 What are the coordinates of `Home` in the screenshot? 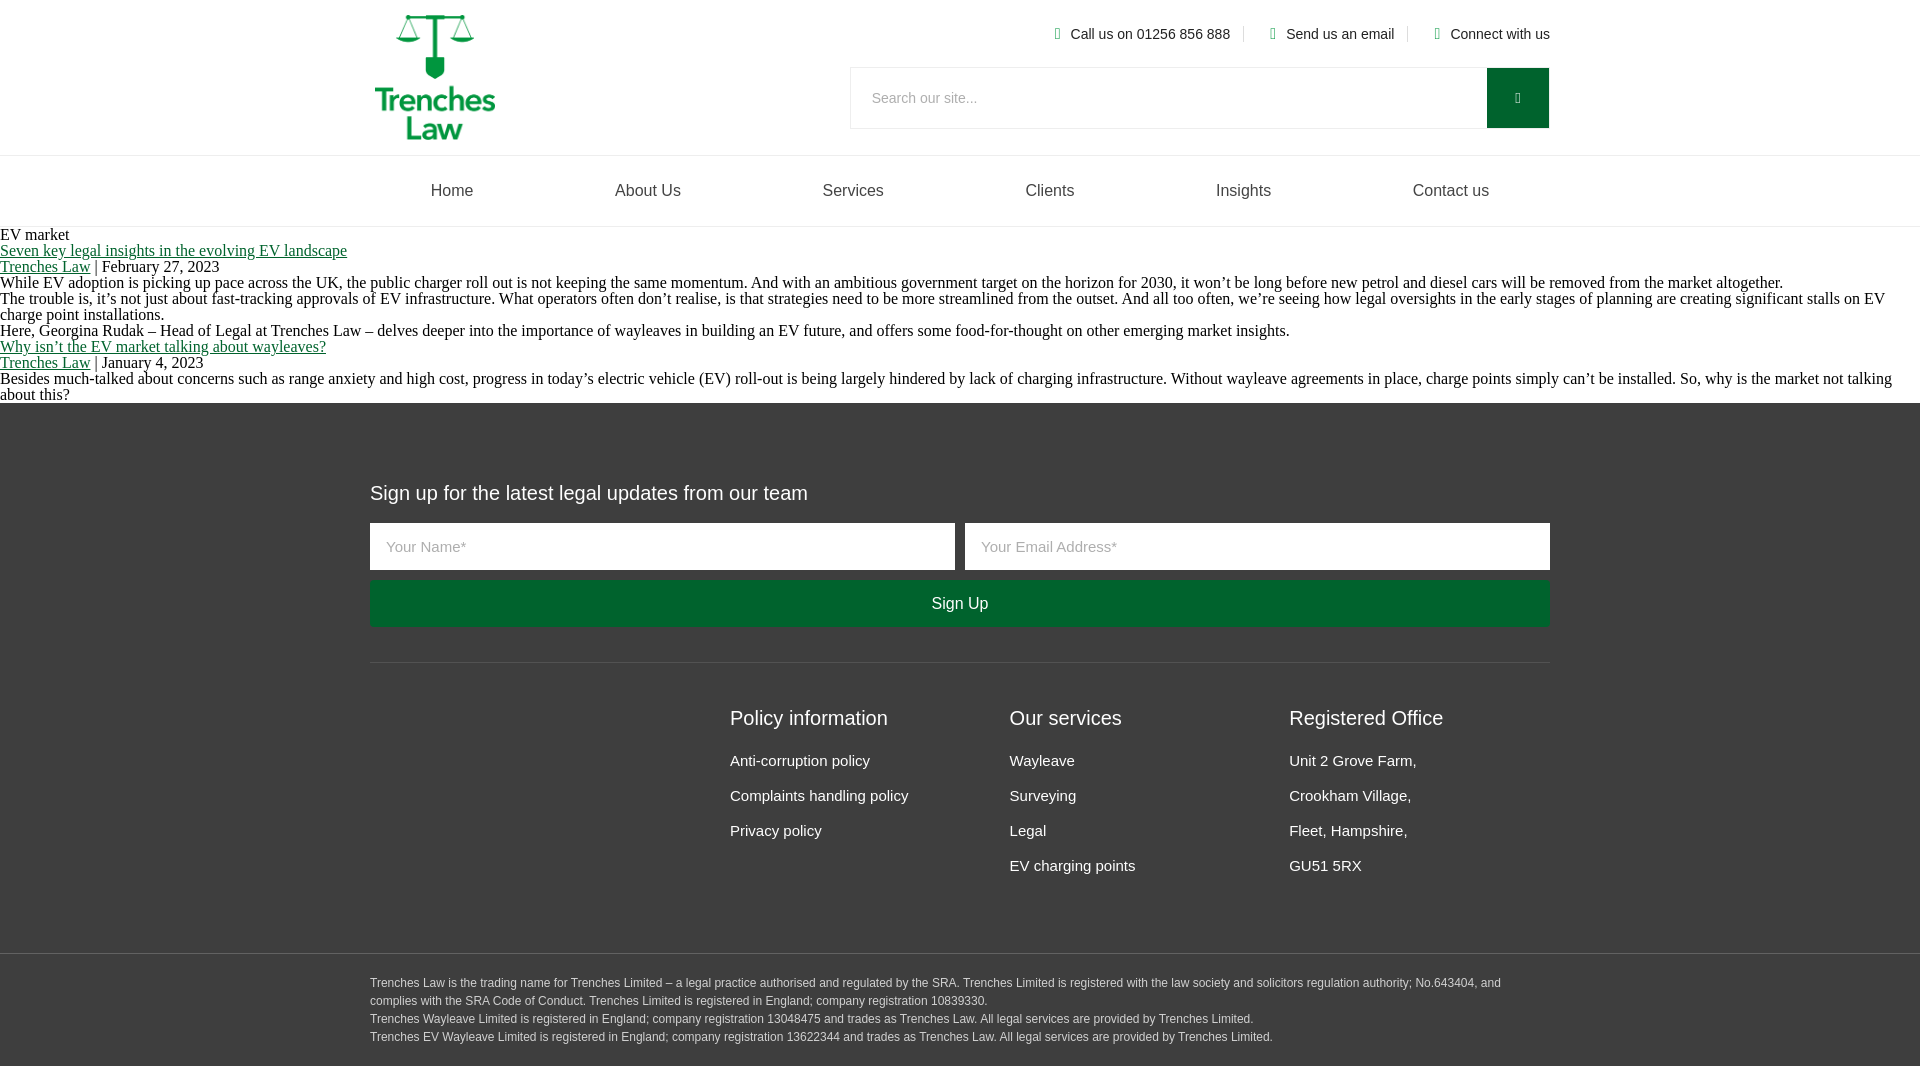 It's located at (452, 190).